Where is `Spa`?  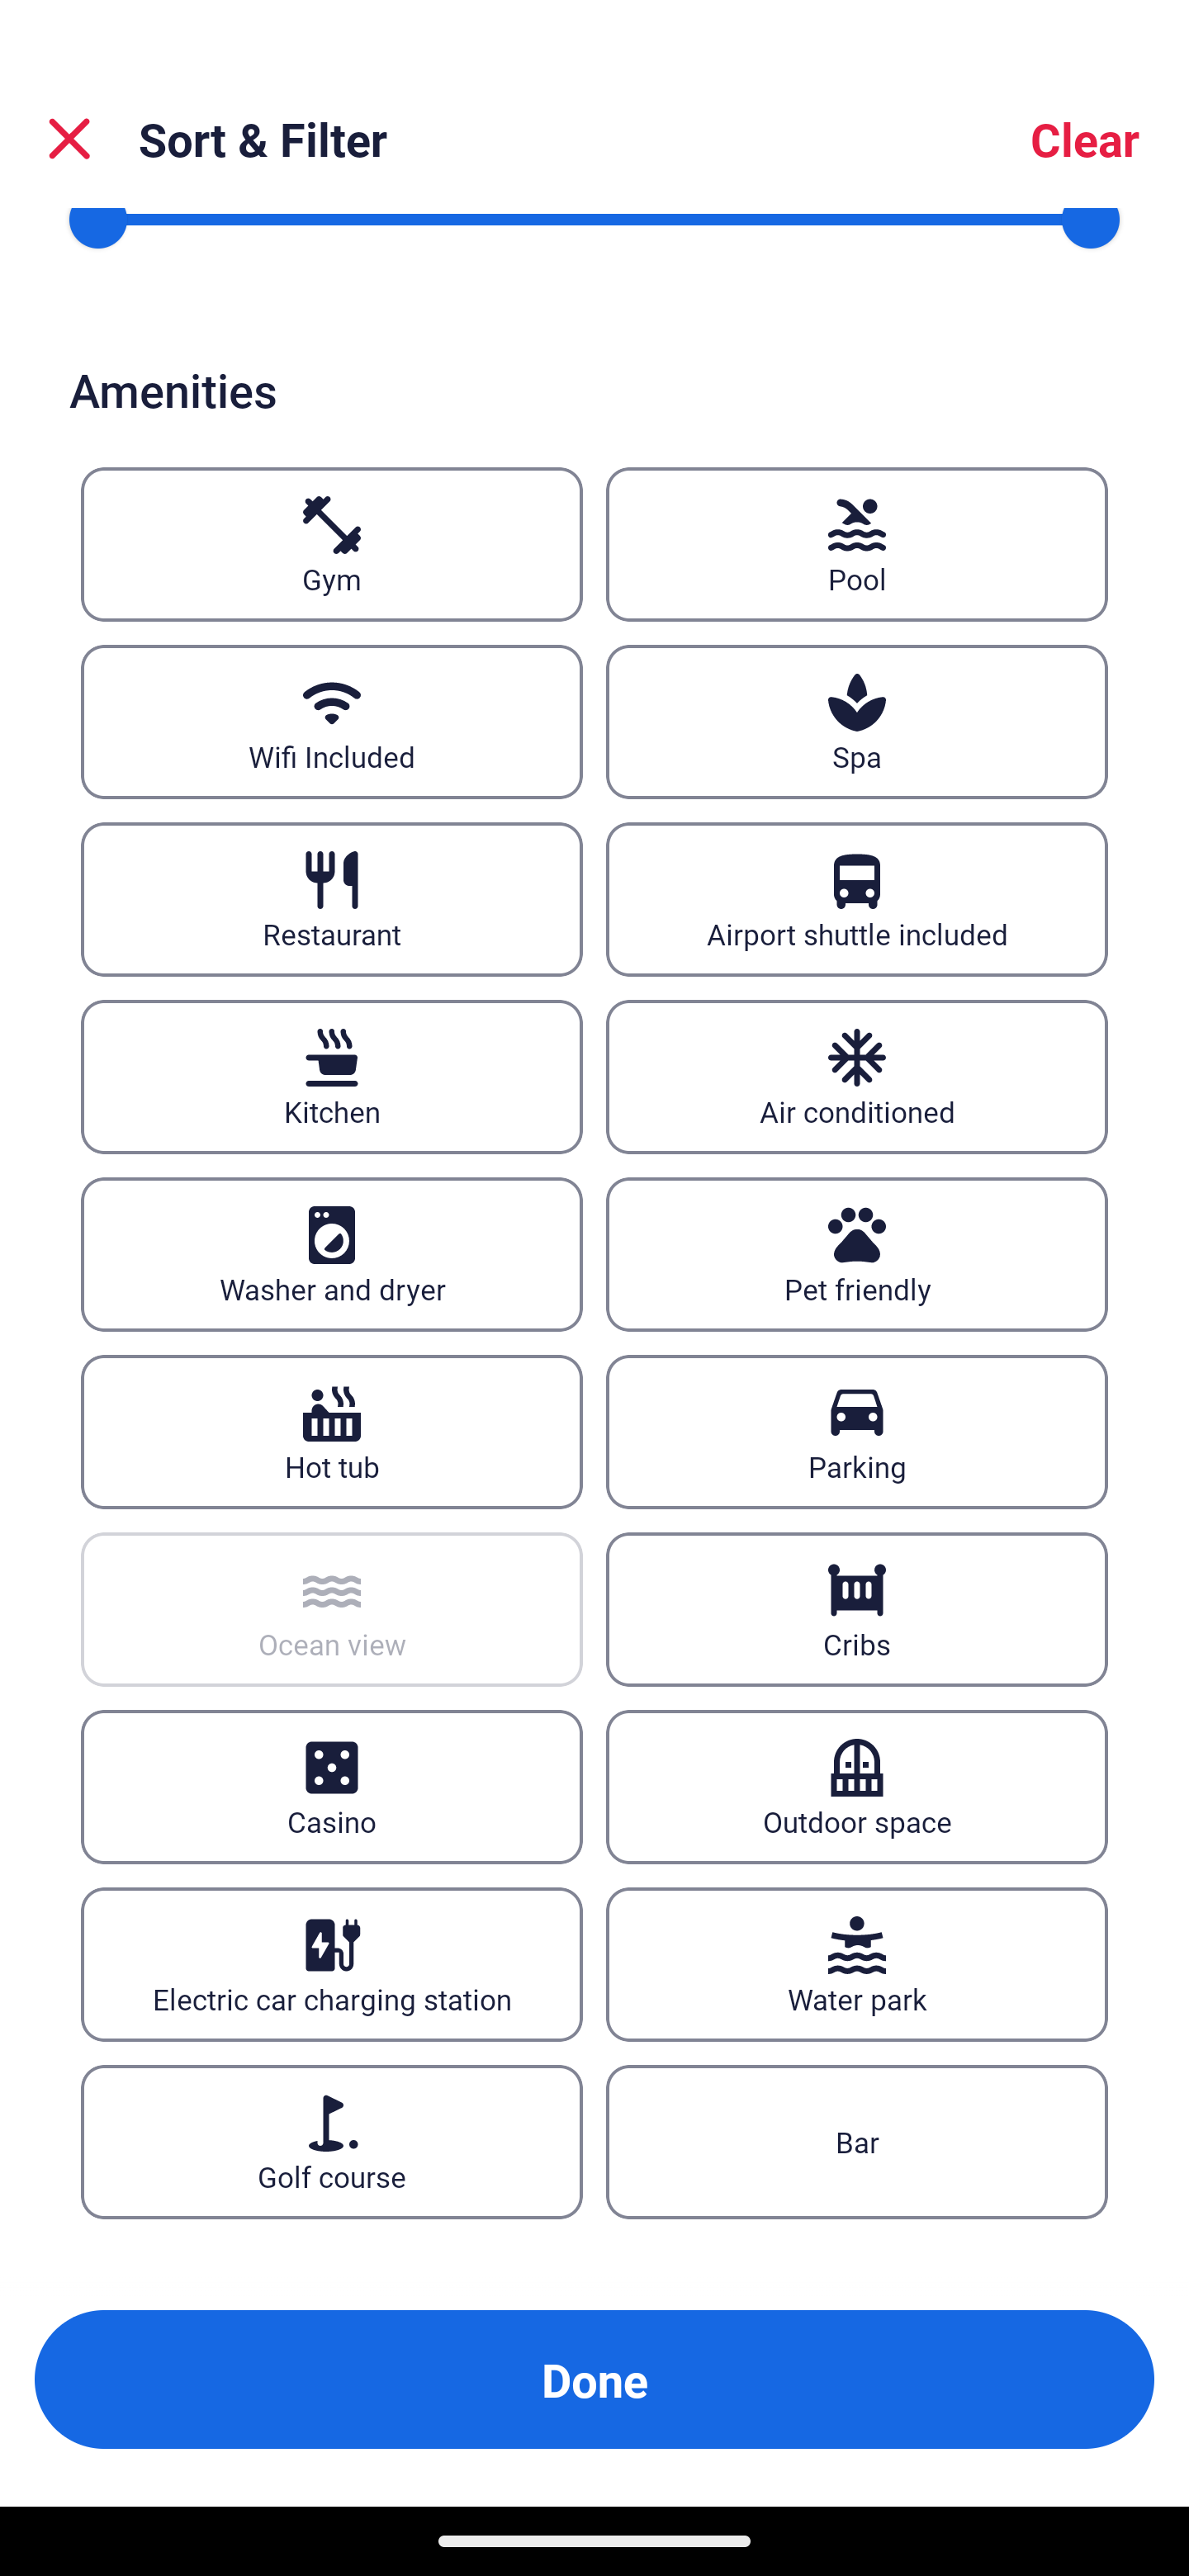
Spa is located at coordinates (857, 722).